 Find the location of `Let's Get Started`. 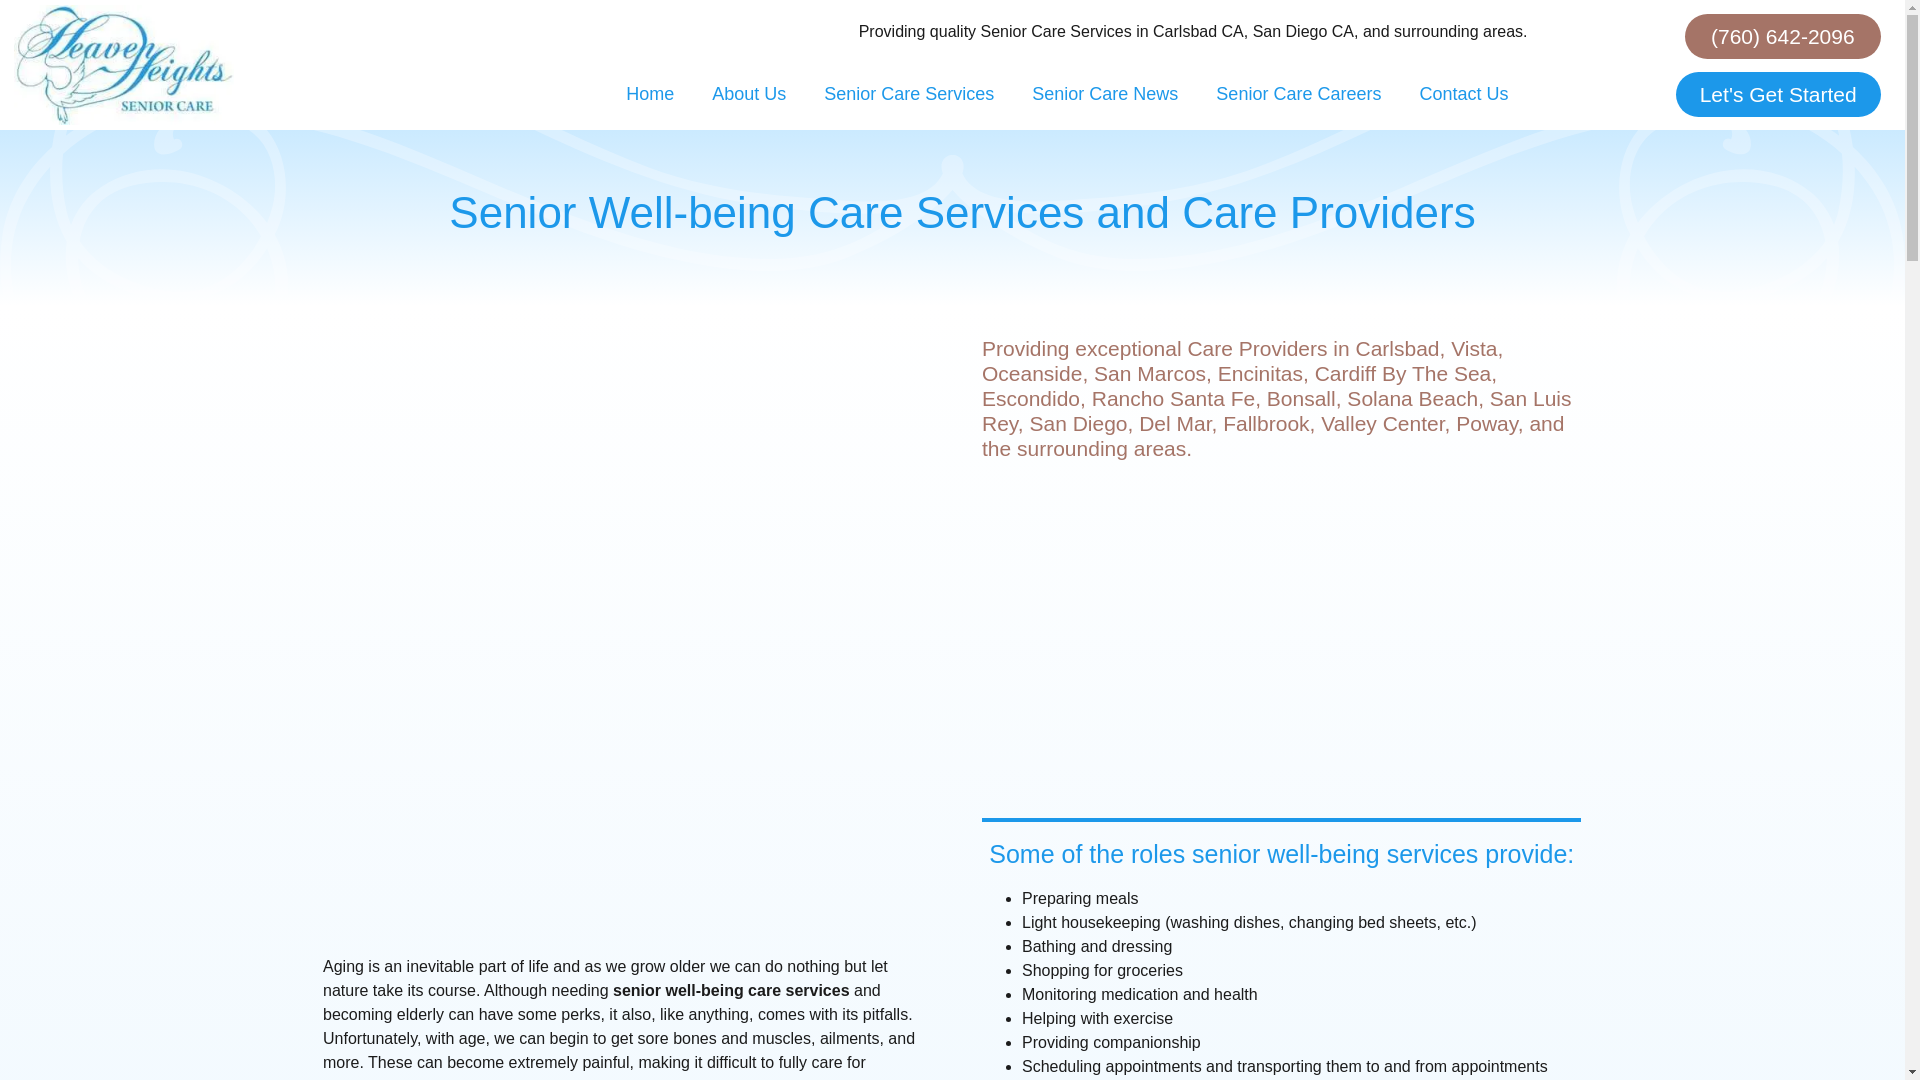

Let's Get Started is located at coordinates (1778, 94).